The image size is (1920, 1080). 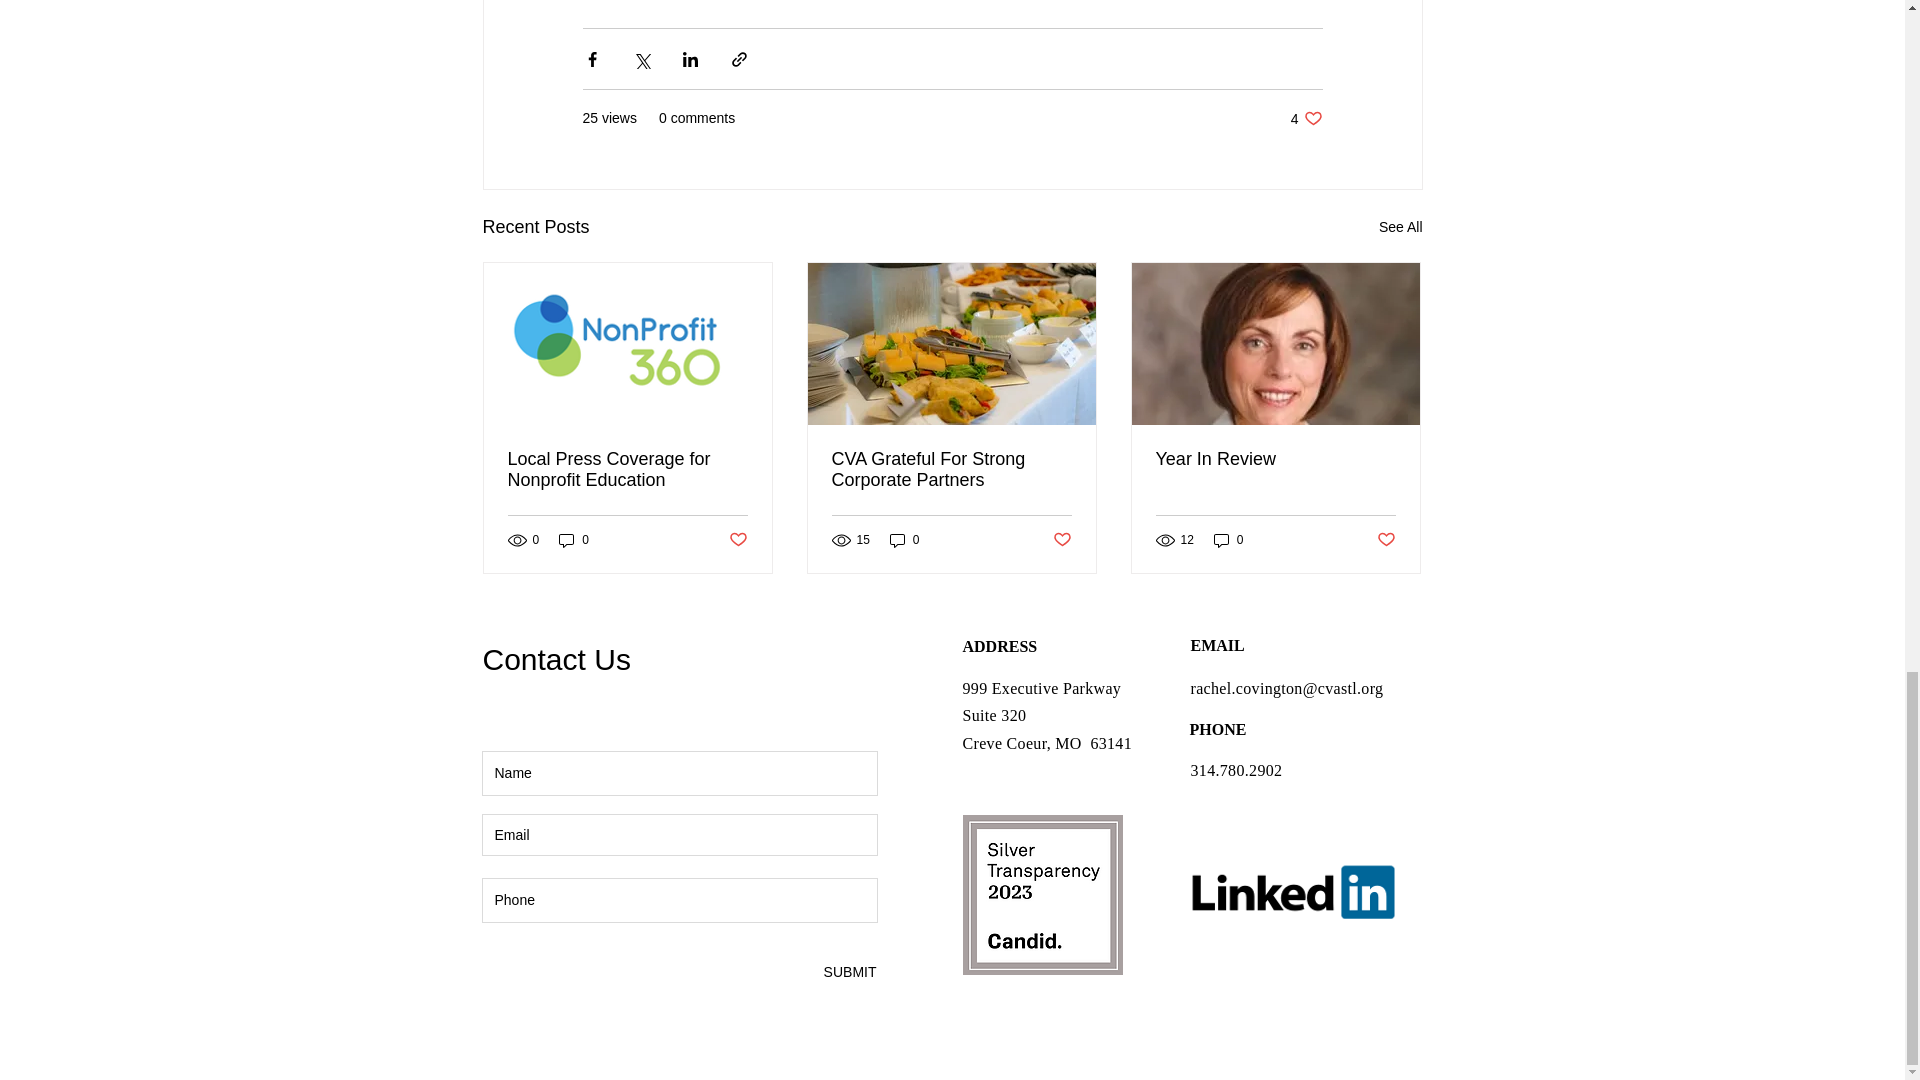 What do you see at coordinates (1386, 540) in the screenshot?
I see `Year In Review` at bounding box center [1386, 540].